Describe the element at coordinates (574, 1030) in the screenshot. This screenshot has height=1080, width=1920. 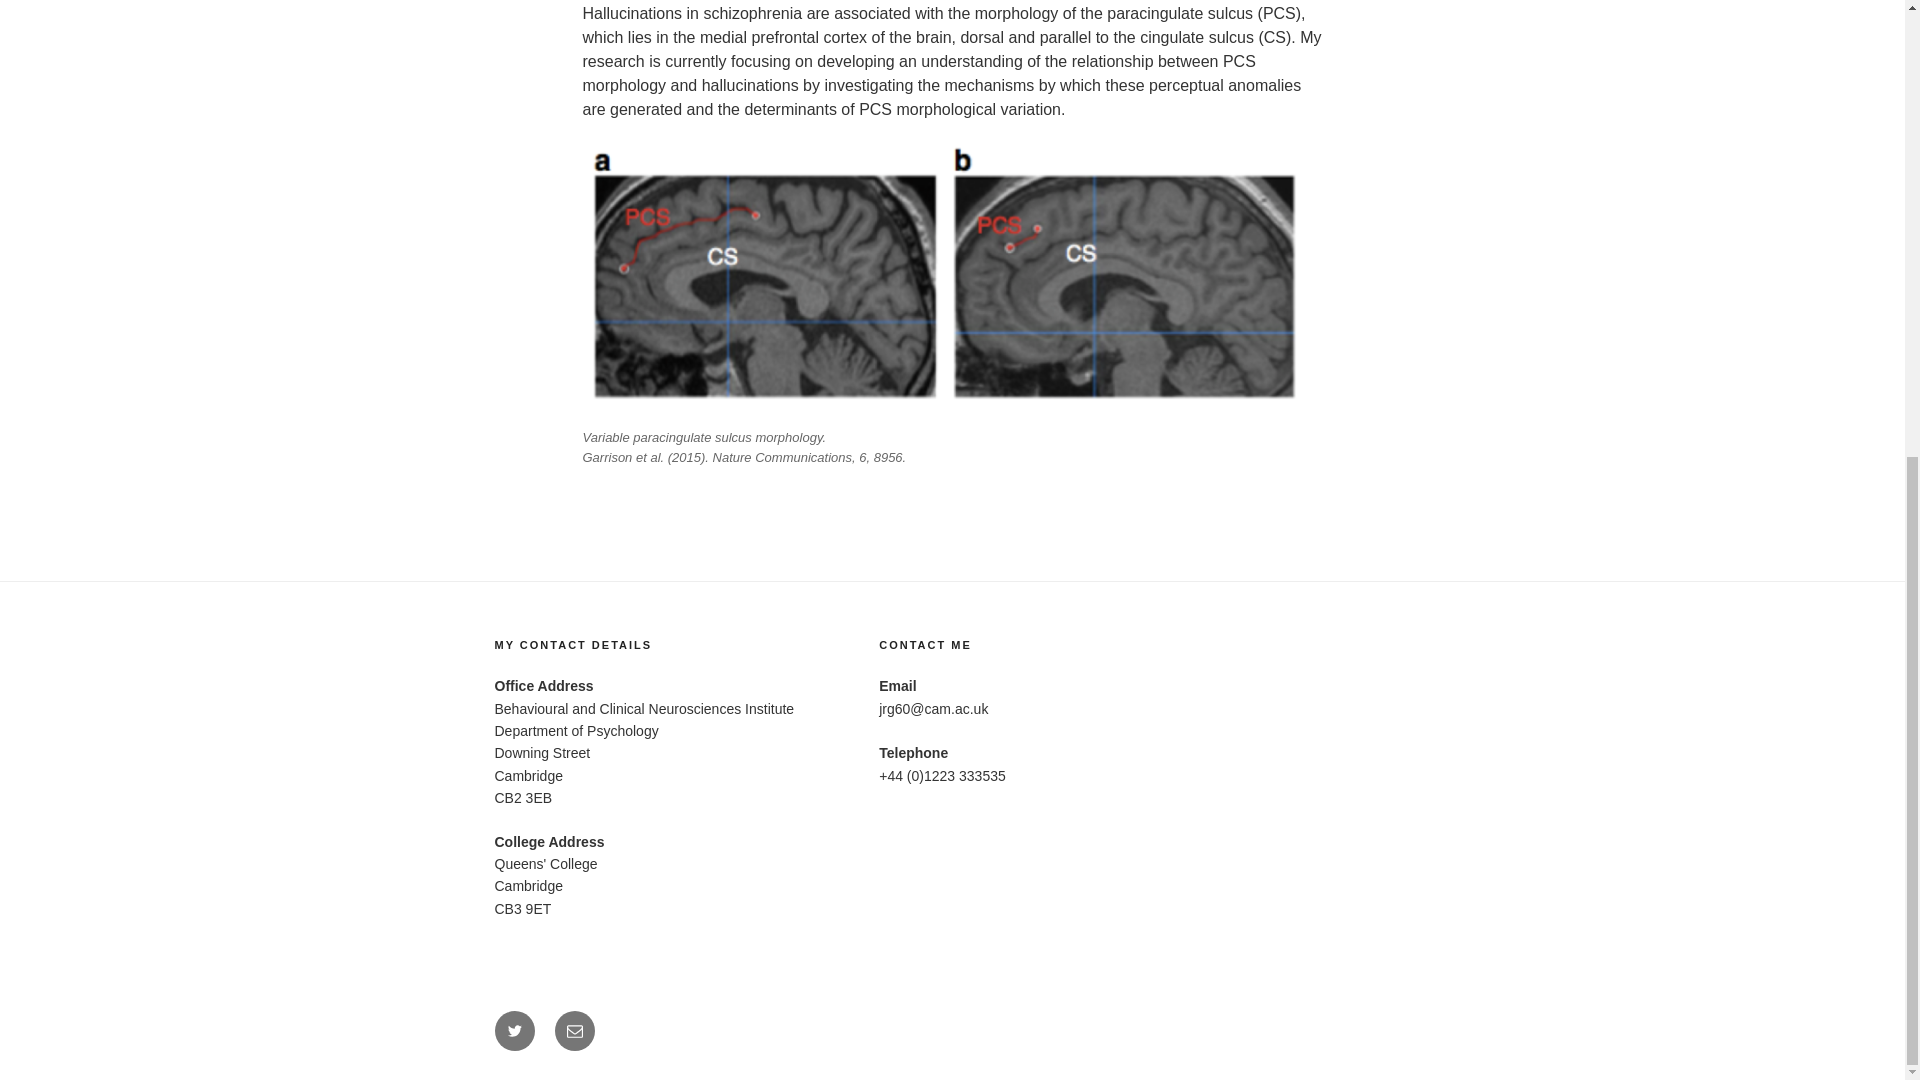
I see `Email` at that location.